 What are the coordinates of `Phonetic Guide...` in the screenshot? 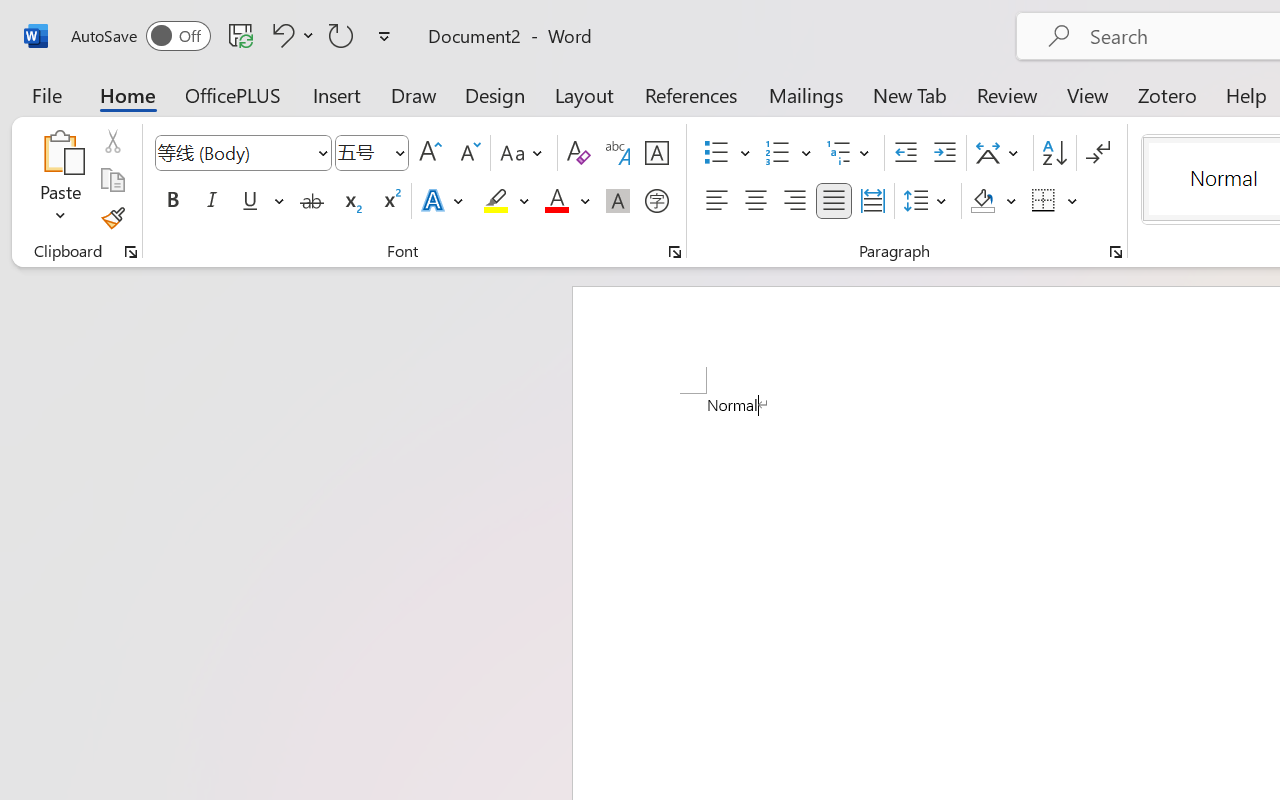 It's located at (618, 153).